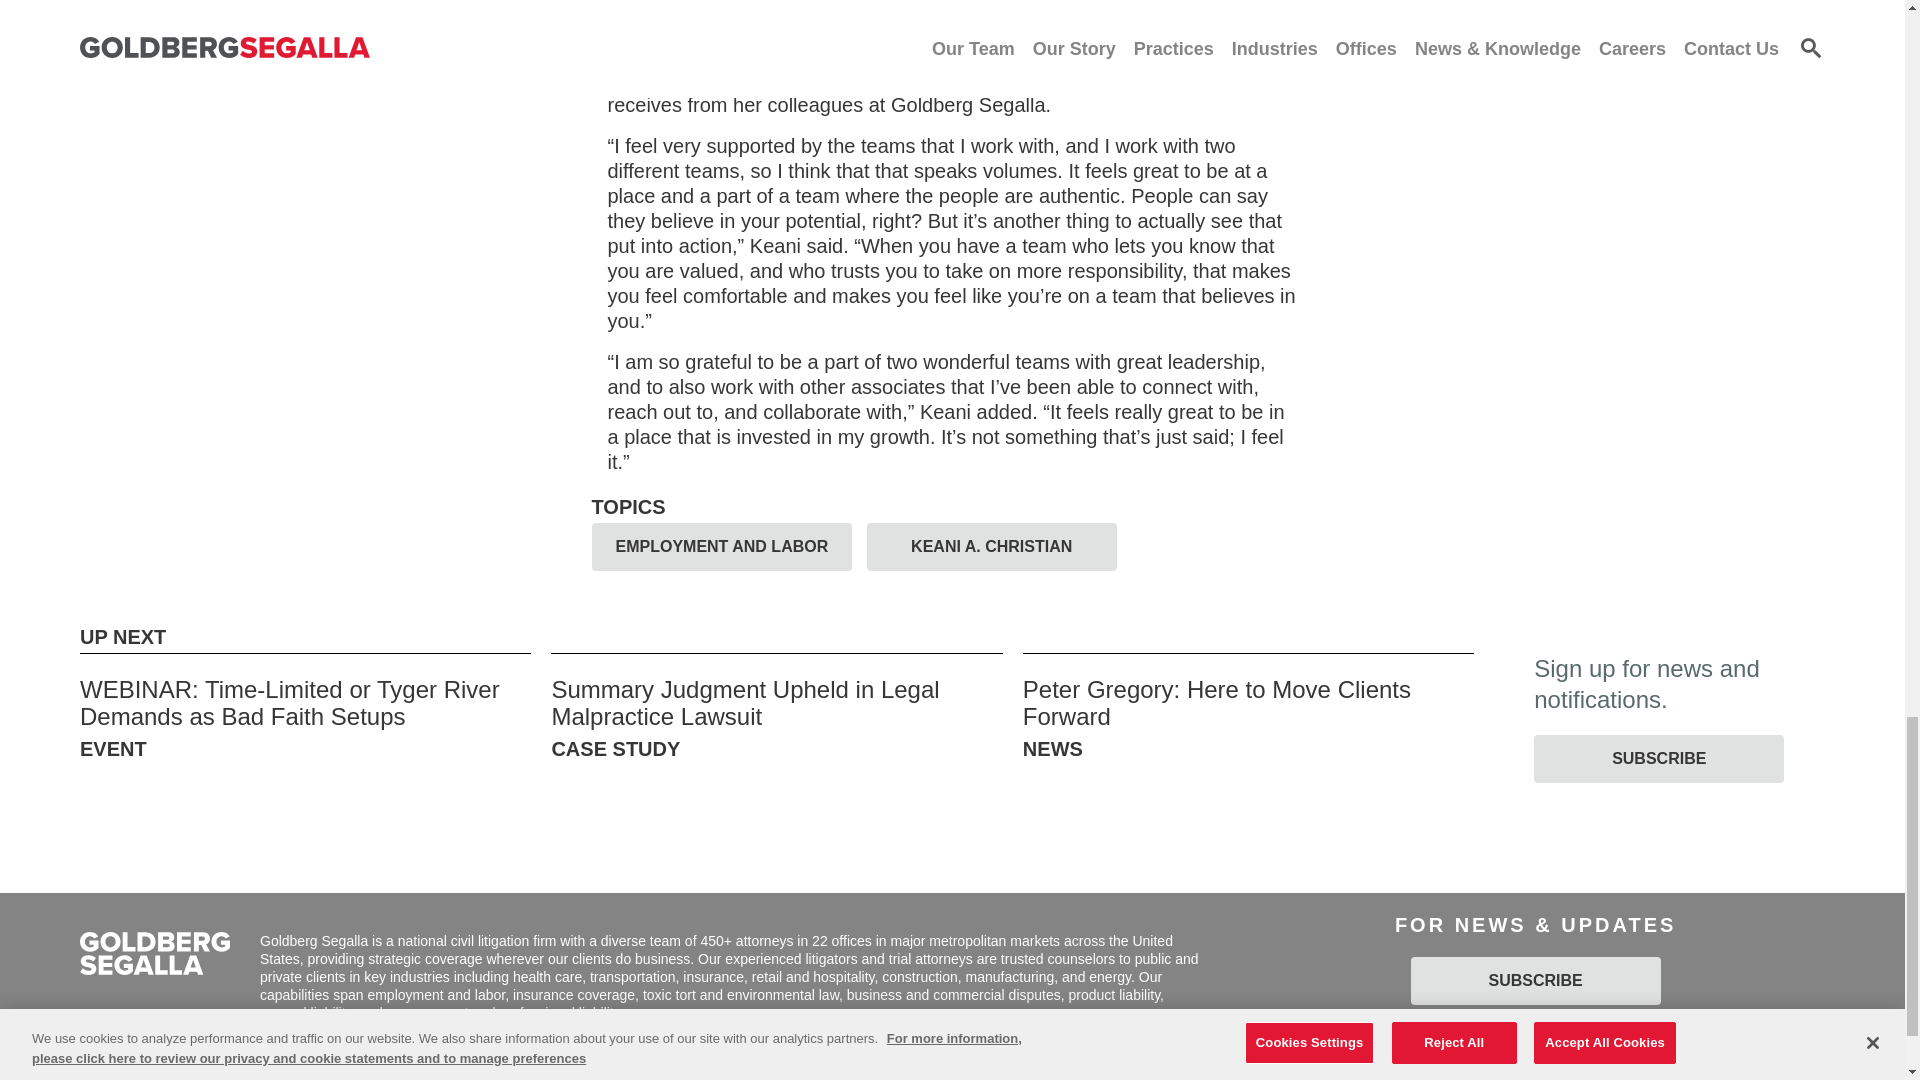 Image resolution: width=1920 pixels, height=1080 pixels. I want to click on Peter Gregory: Here to Move Clients Forward, so click(1217, 704).